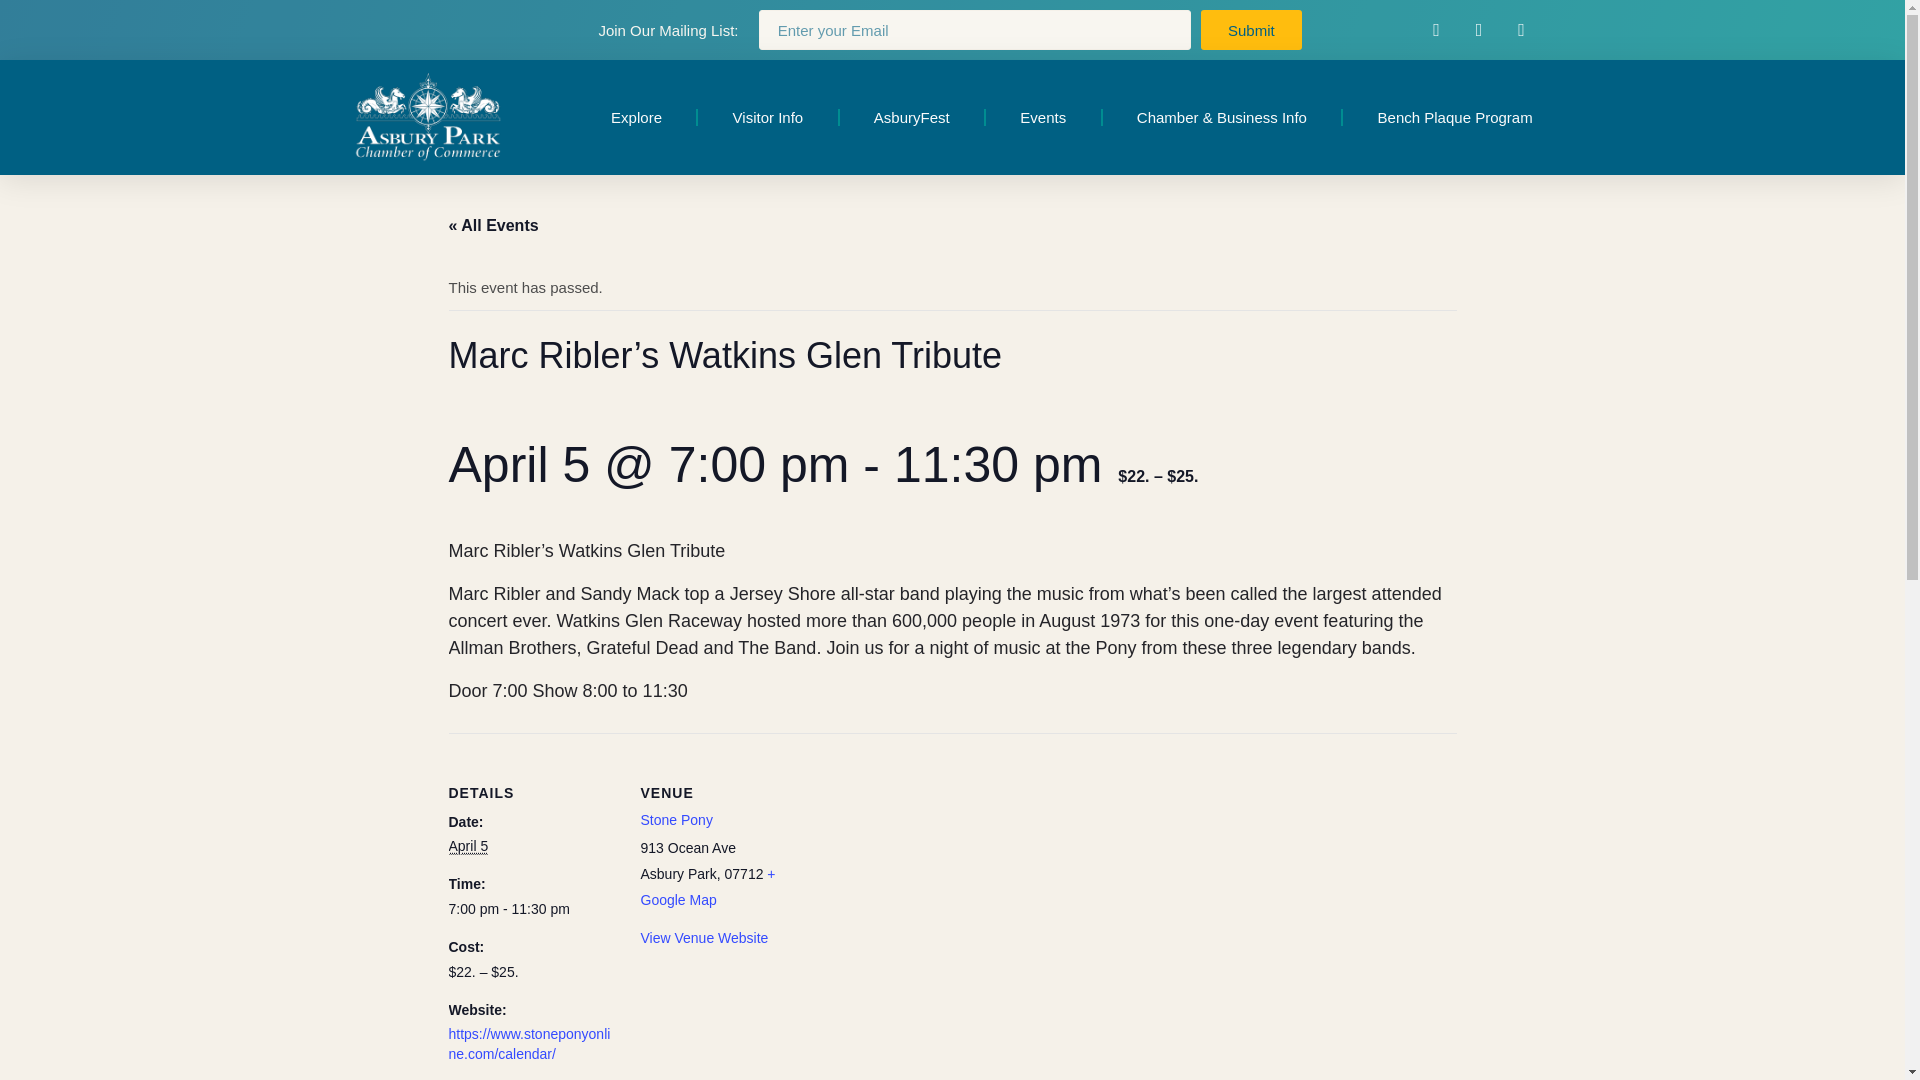  Describe the element at coordinates (636, 118) in the screenshot. I see `Explore` at that location.